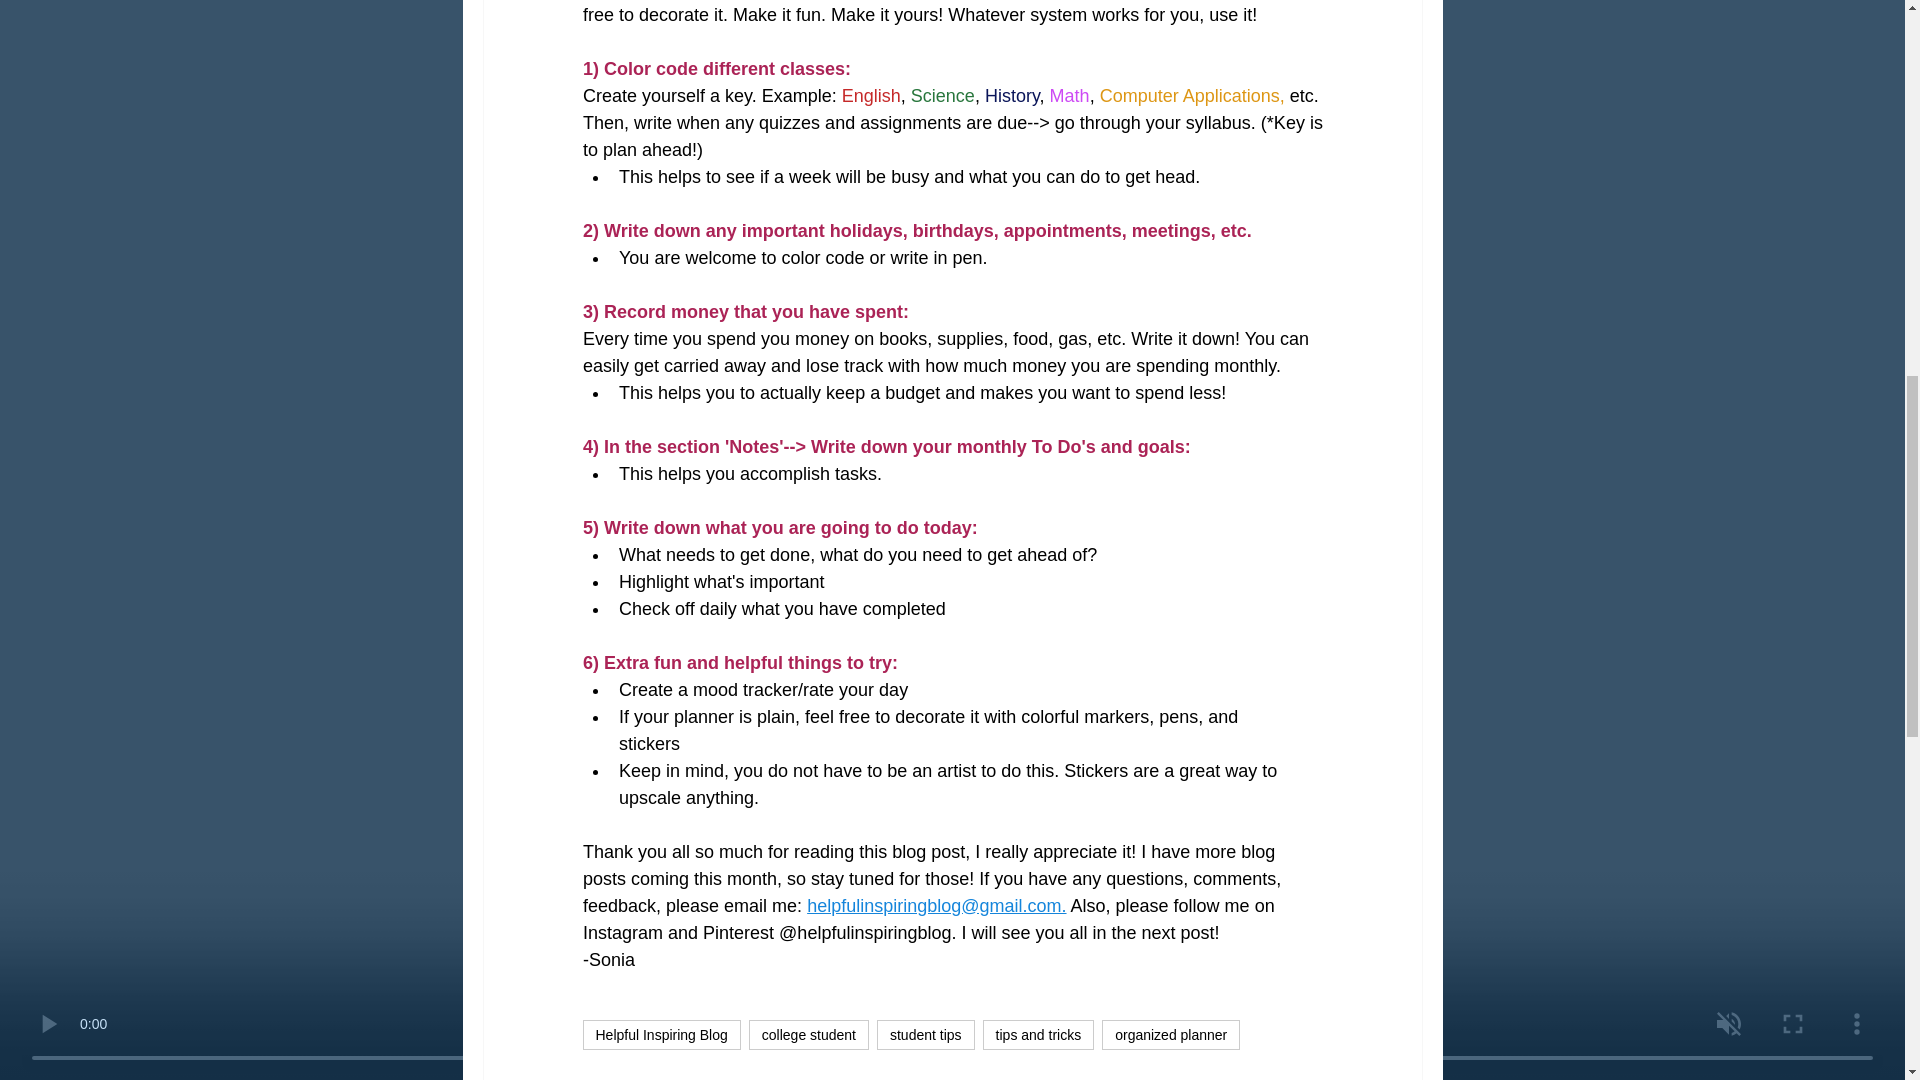 The width and height of the screenshot is (1920, 1080). What do you see at coordinates (1038, 1034) in the screenshot?
I see `tips and tricks` at bounding box center [1038, 1034].